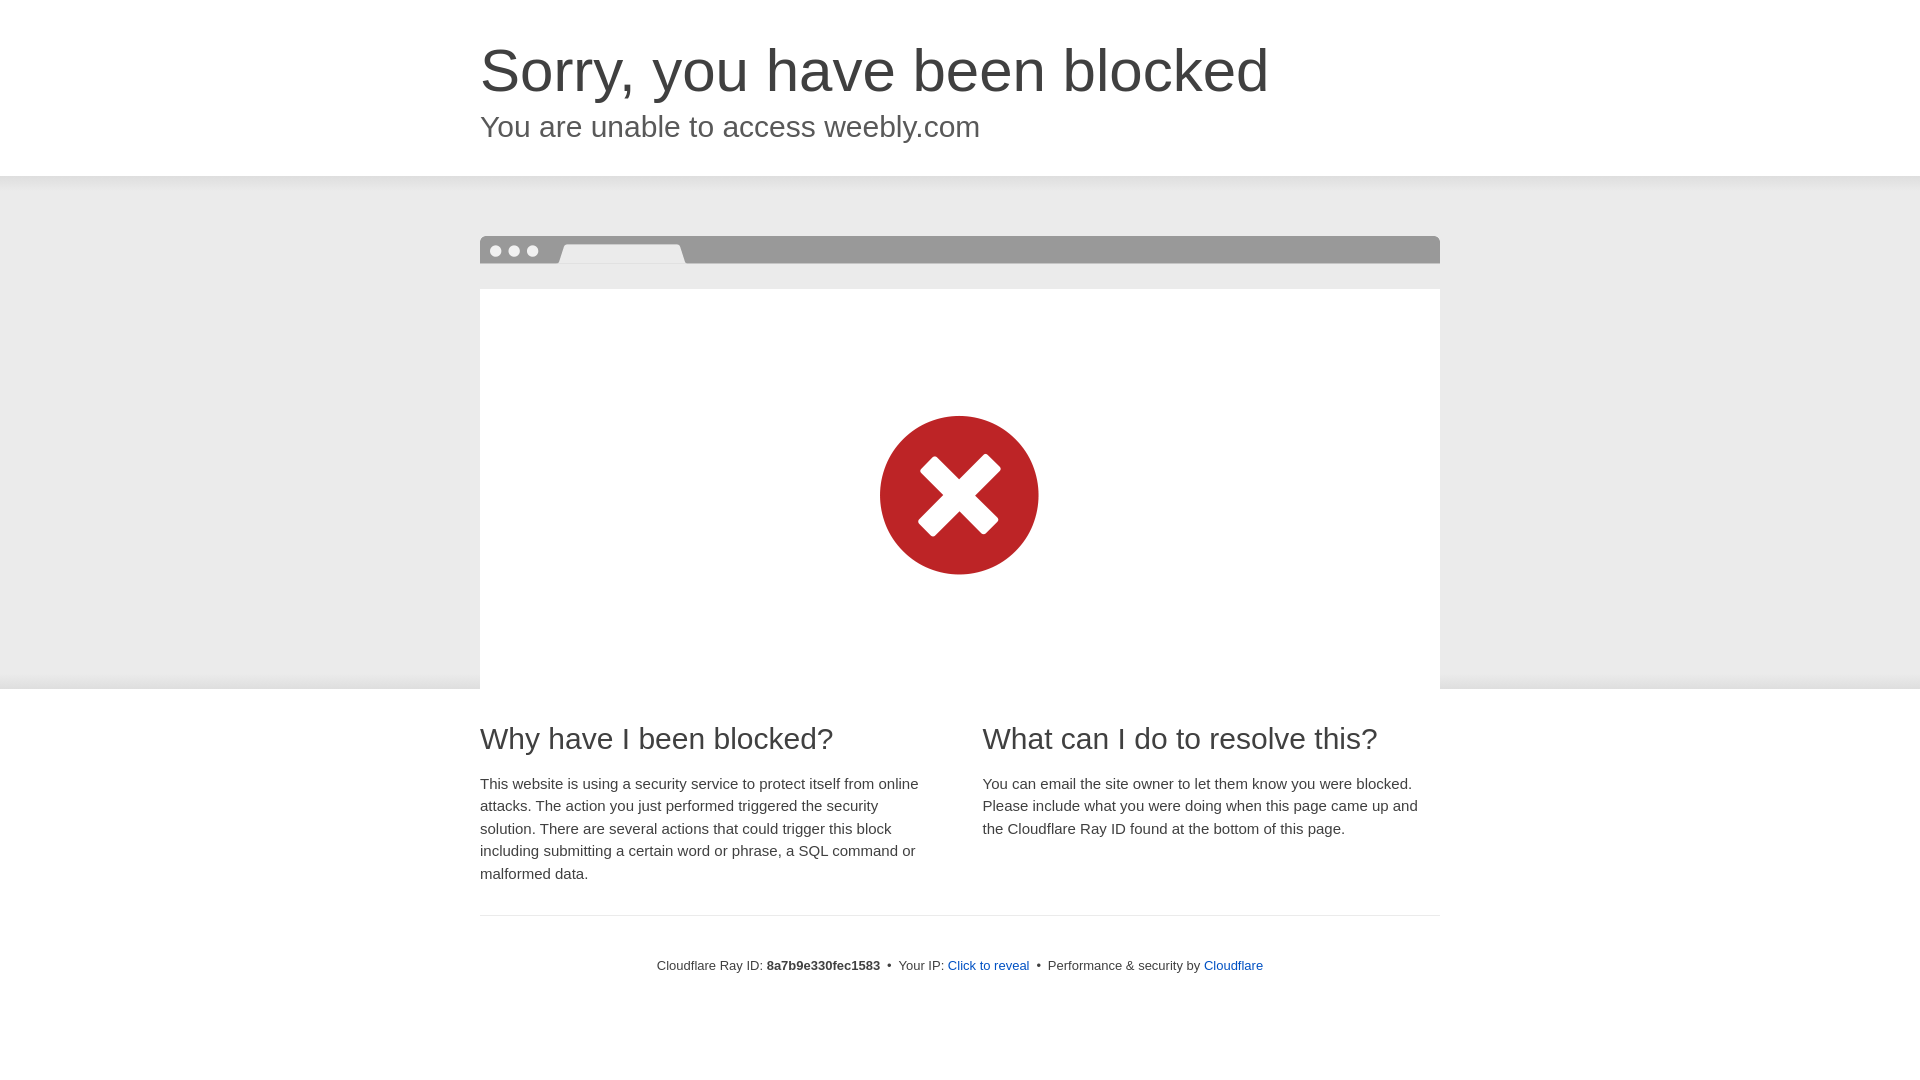  What do you see at coordinates (1233, 965) in the screenshot?
I see `Cloudflare` at bounding box center [1233, 965].